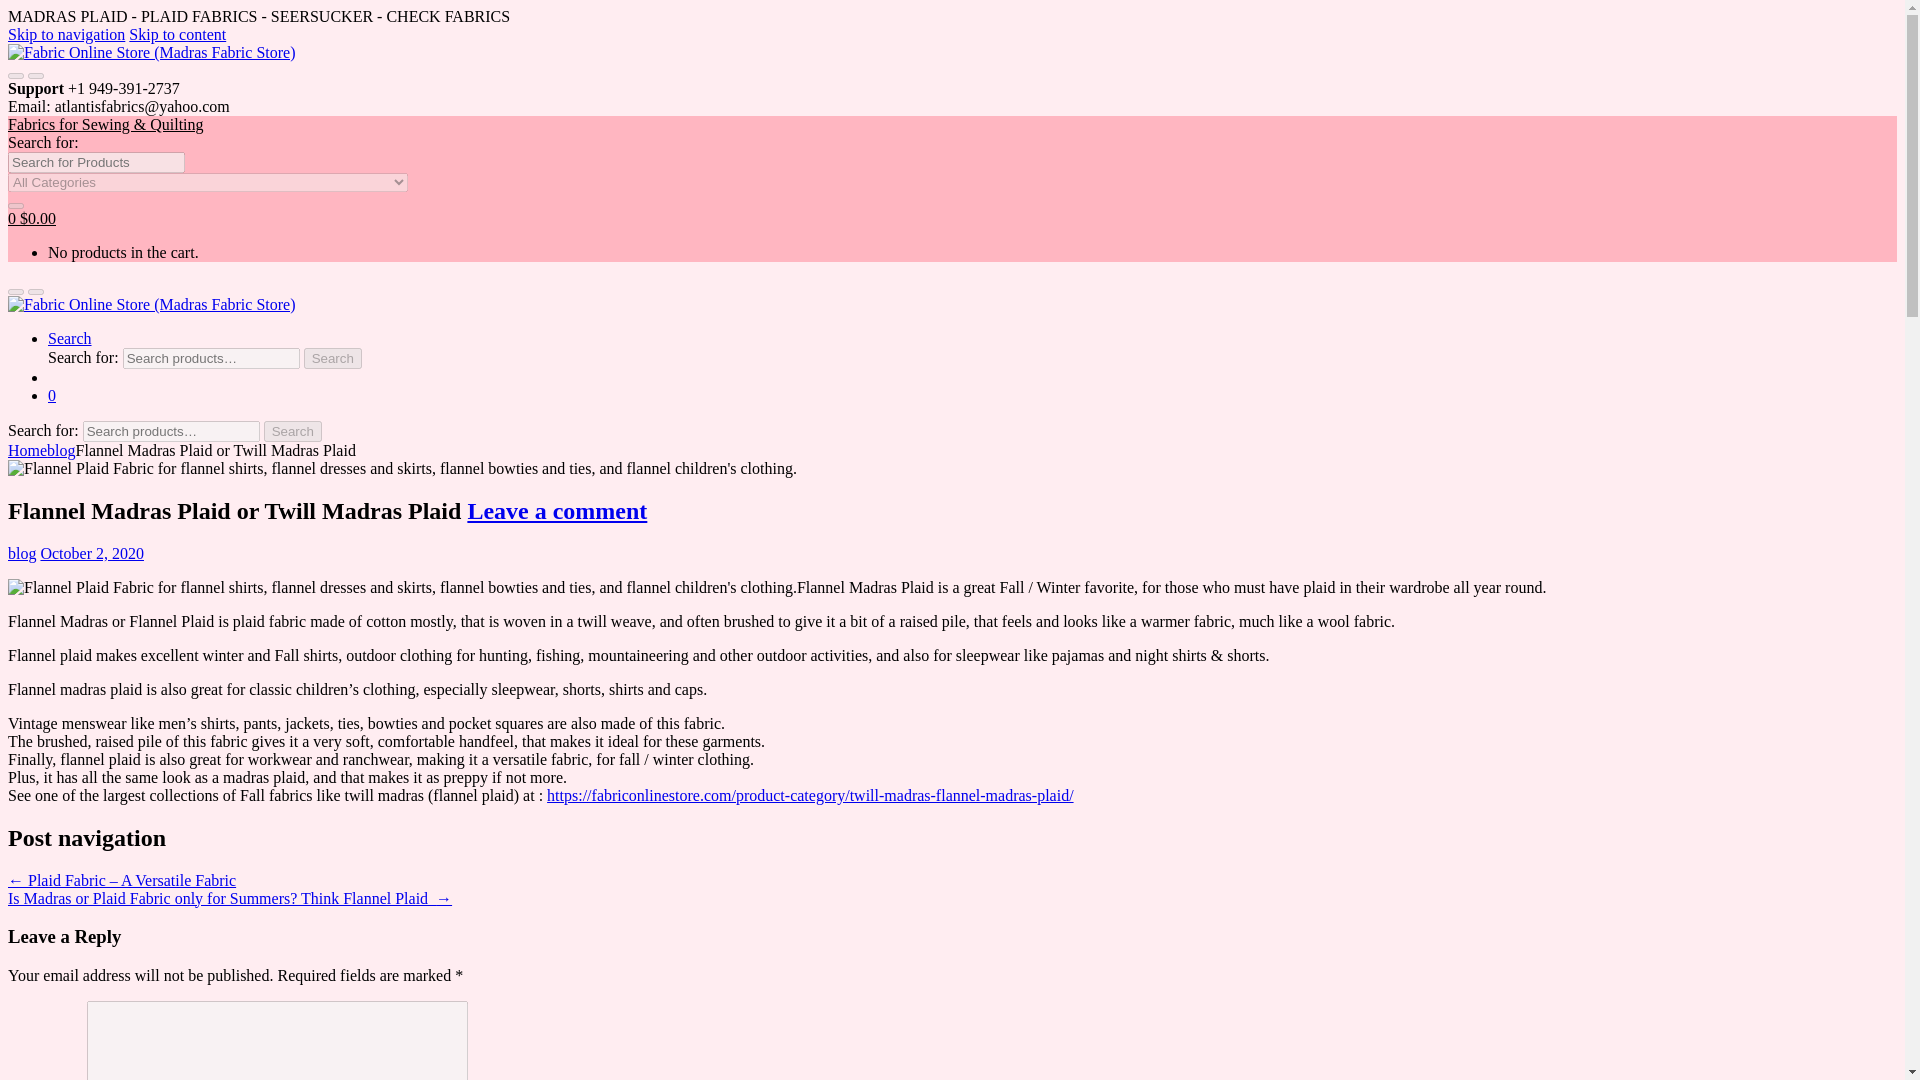 This screenshot has width=1920, height=1080. Describe the element at coordinates (177, 34) in the screenshot. I see `Skip to content` at that location.